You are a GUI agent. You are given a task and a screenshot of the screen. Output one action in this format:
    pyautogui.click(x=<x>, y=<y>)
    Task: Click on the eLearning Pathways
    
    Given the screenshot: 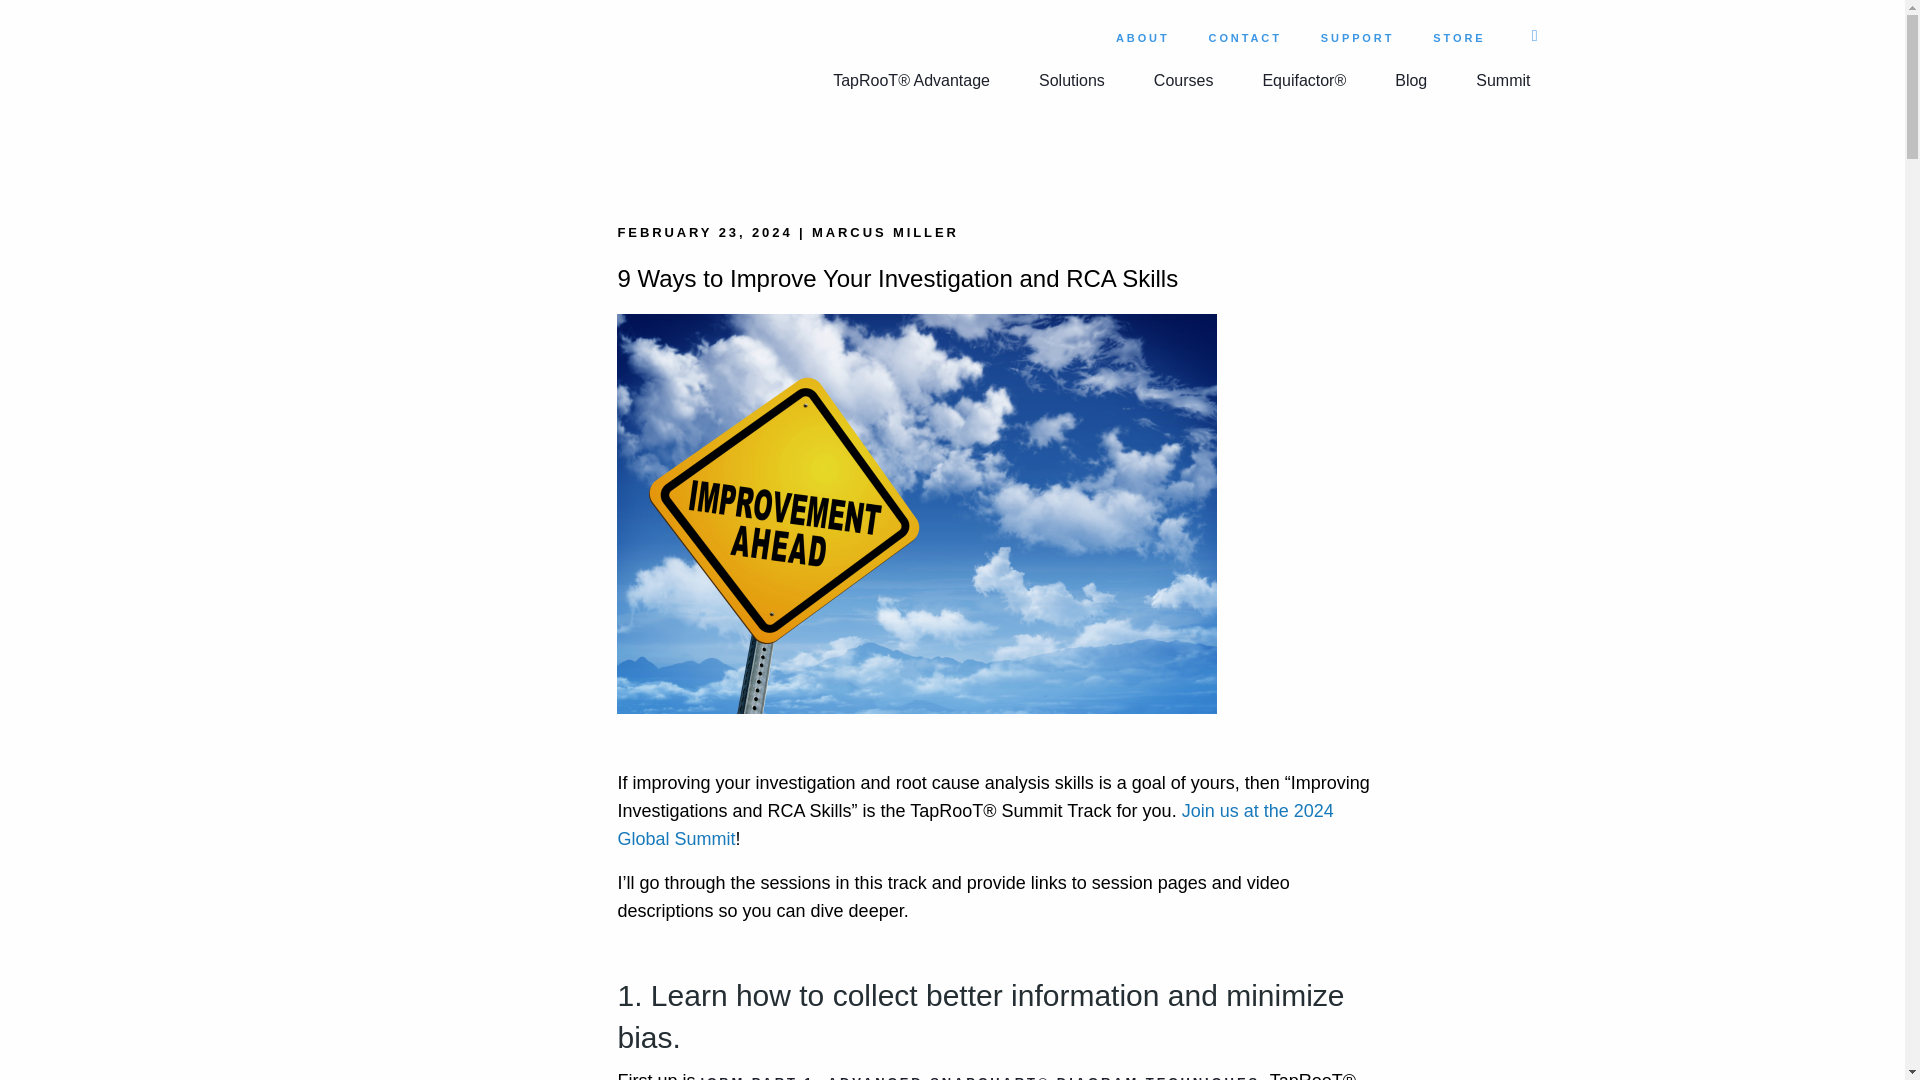 What is the action you would take?
    pyautogui.click(x=1356, y=140)
    